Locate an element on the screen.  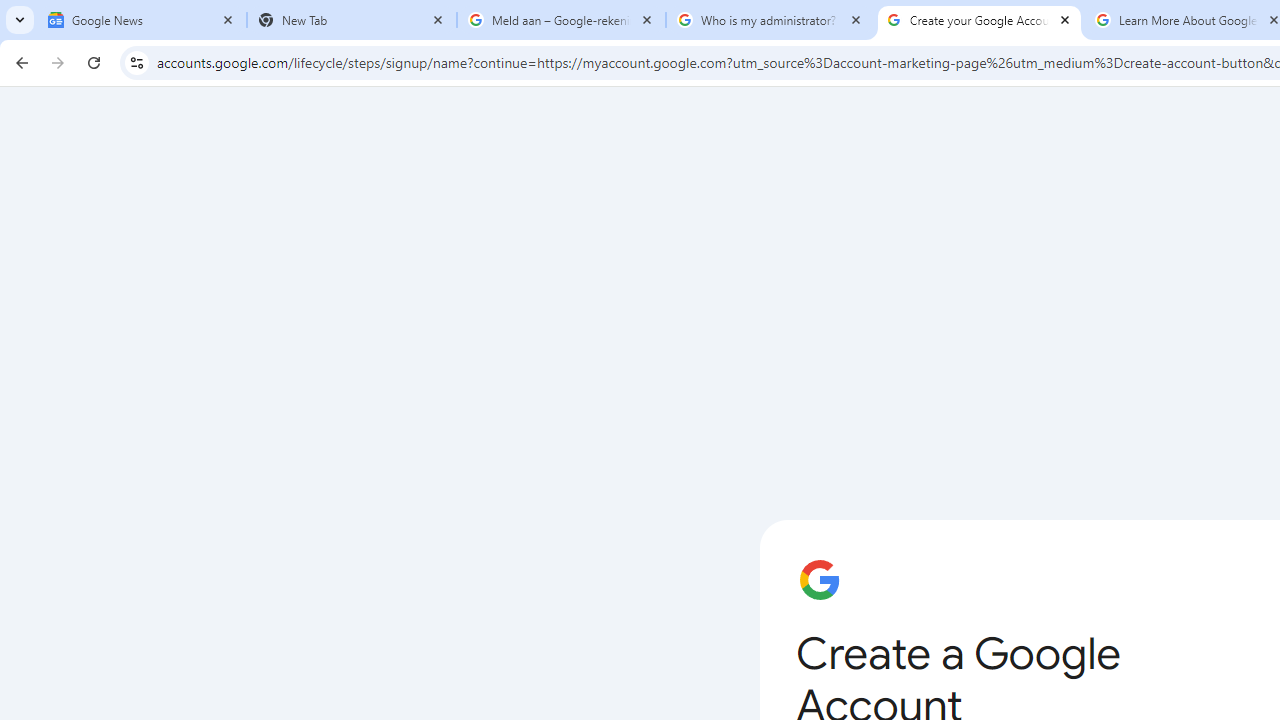
Google News is located at coordinates (142, 20).